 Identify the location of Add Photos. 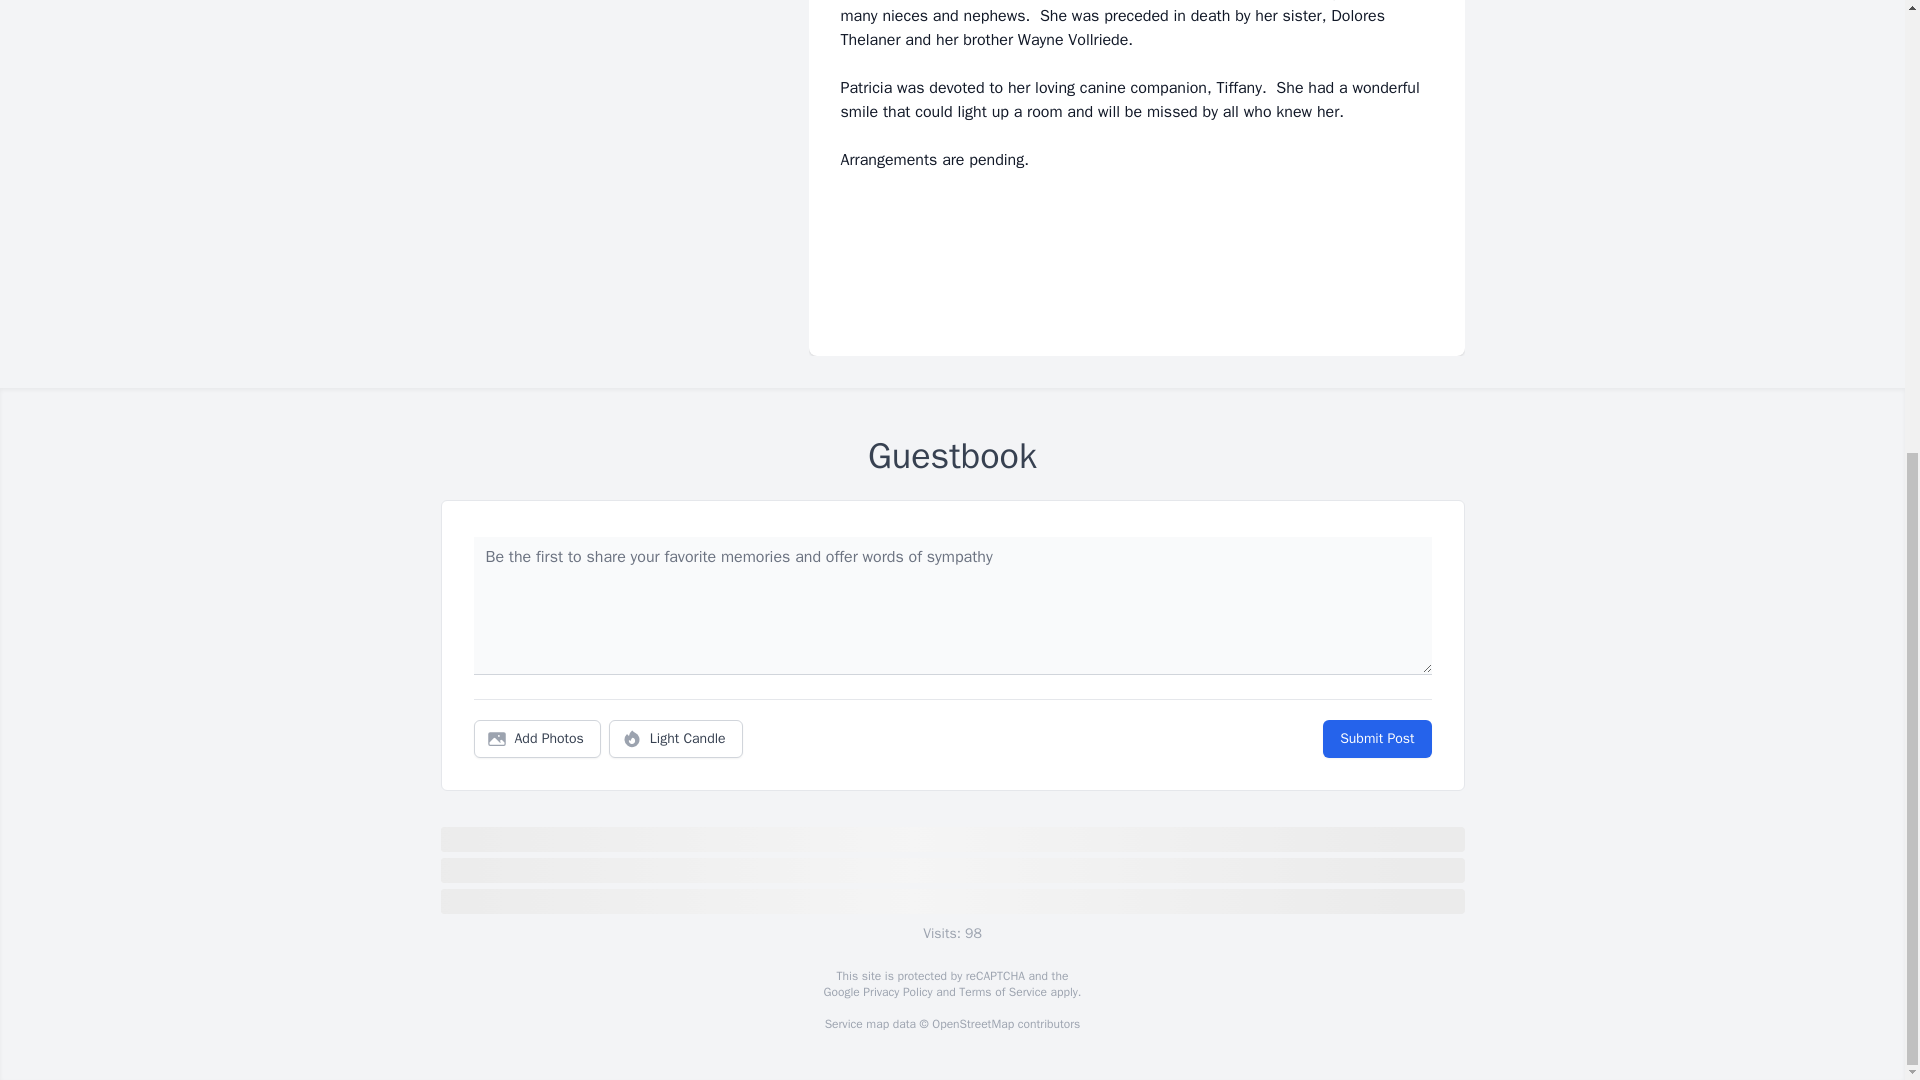
(537, 739).